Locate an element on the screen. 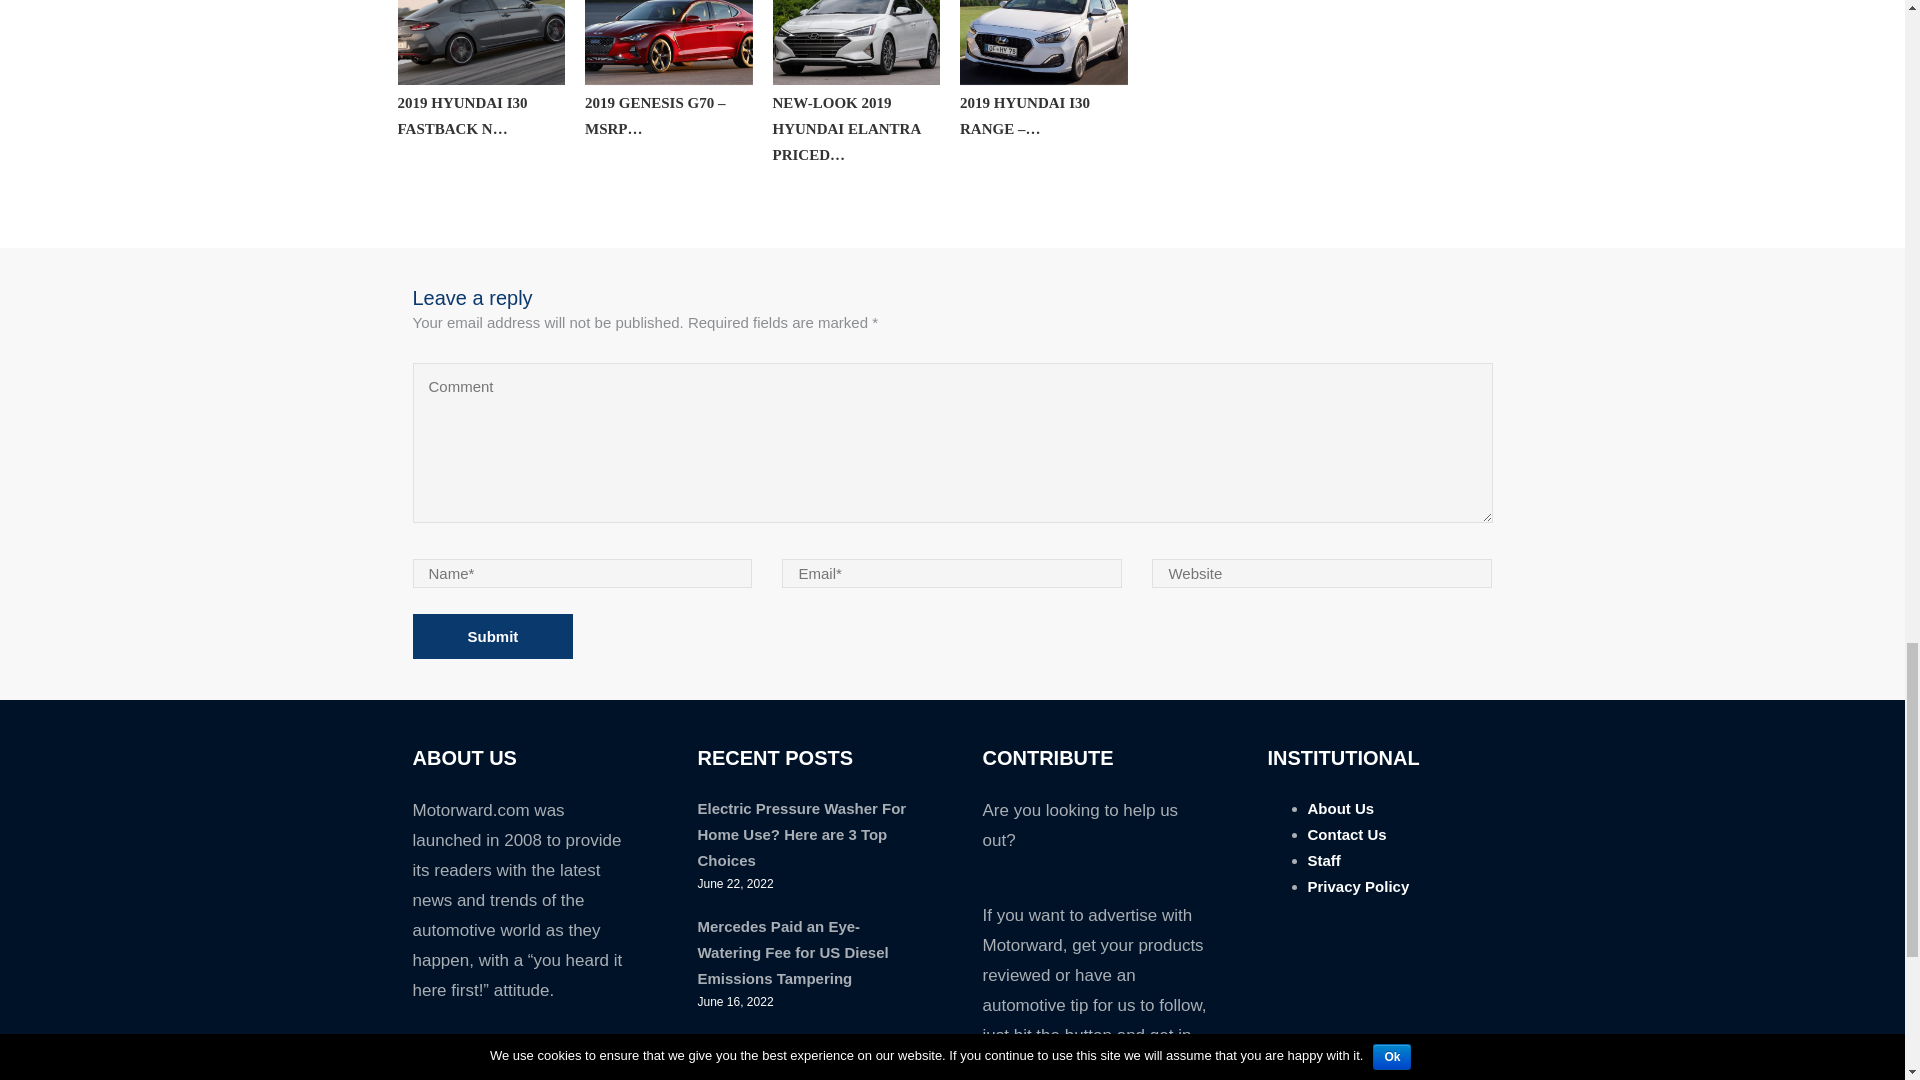 This screenshot has width=1920, height=1080. All New Hyundai i30 Fastback N 9 550x360 is located at coordinates (482, 43).